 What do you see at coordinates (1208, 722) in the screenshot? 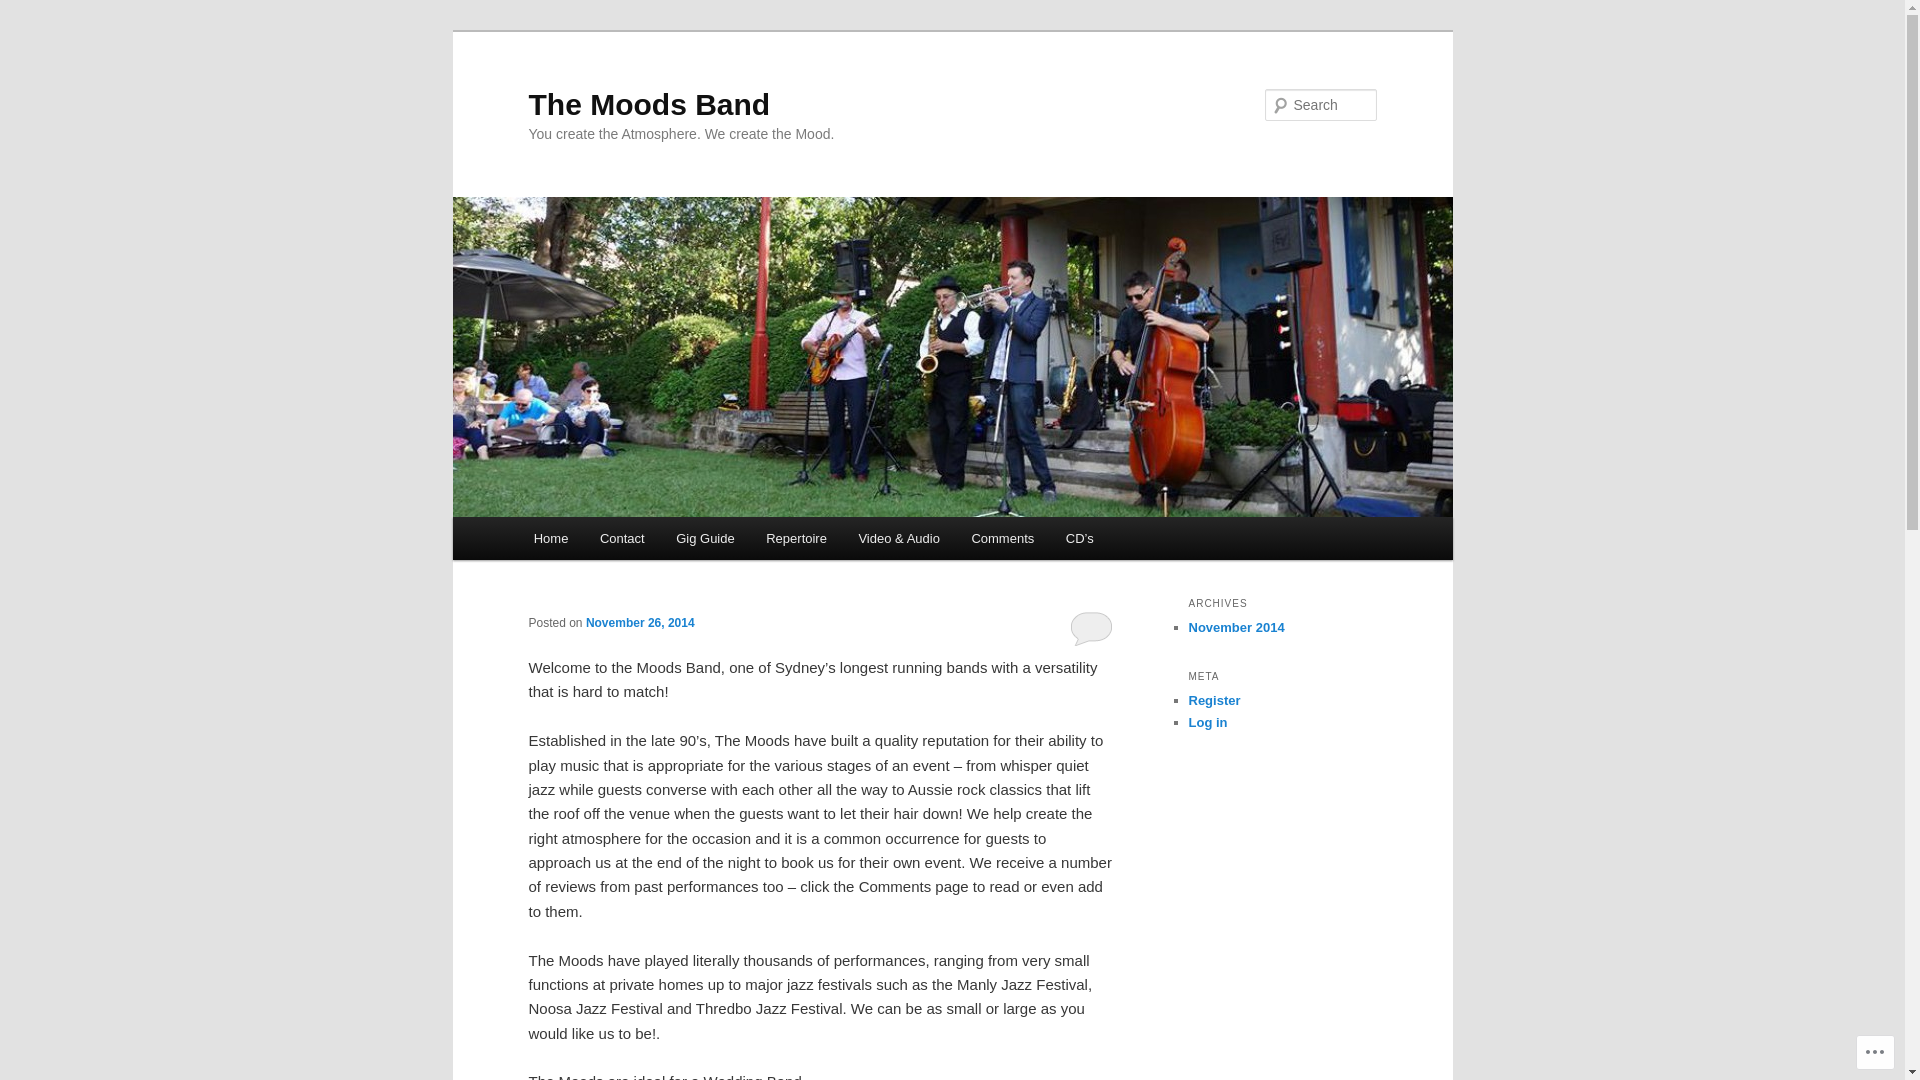
I see `Log in` at bounding box center [1208, 722].